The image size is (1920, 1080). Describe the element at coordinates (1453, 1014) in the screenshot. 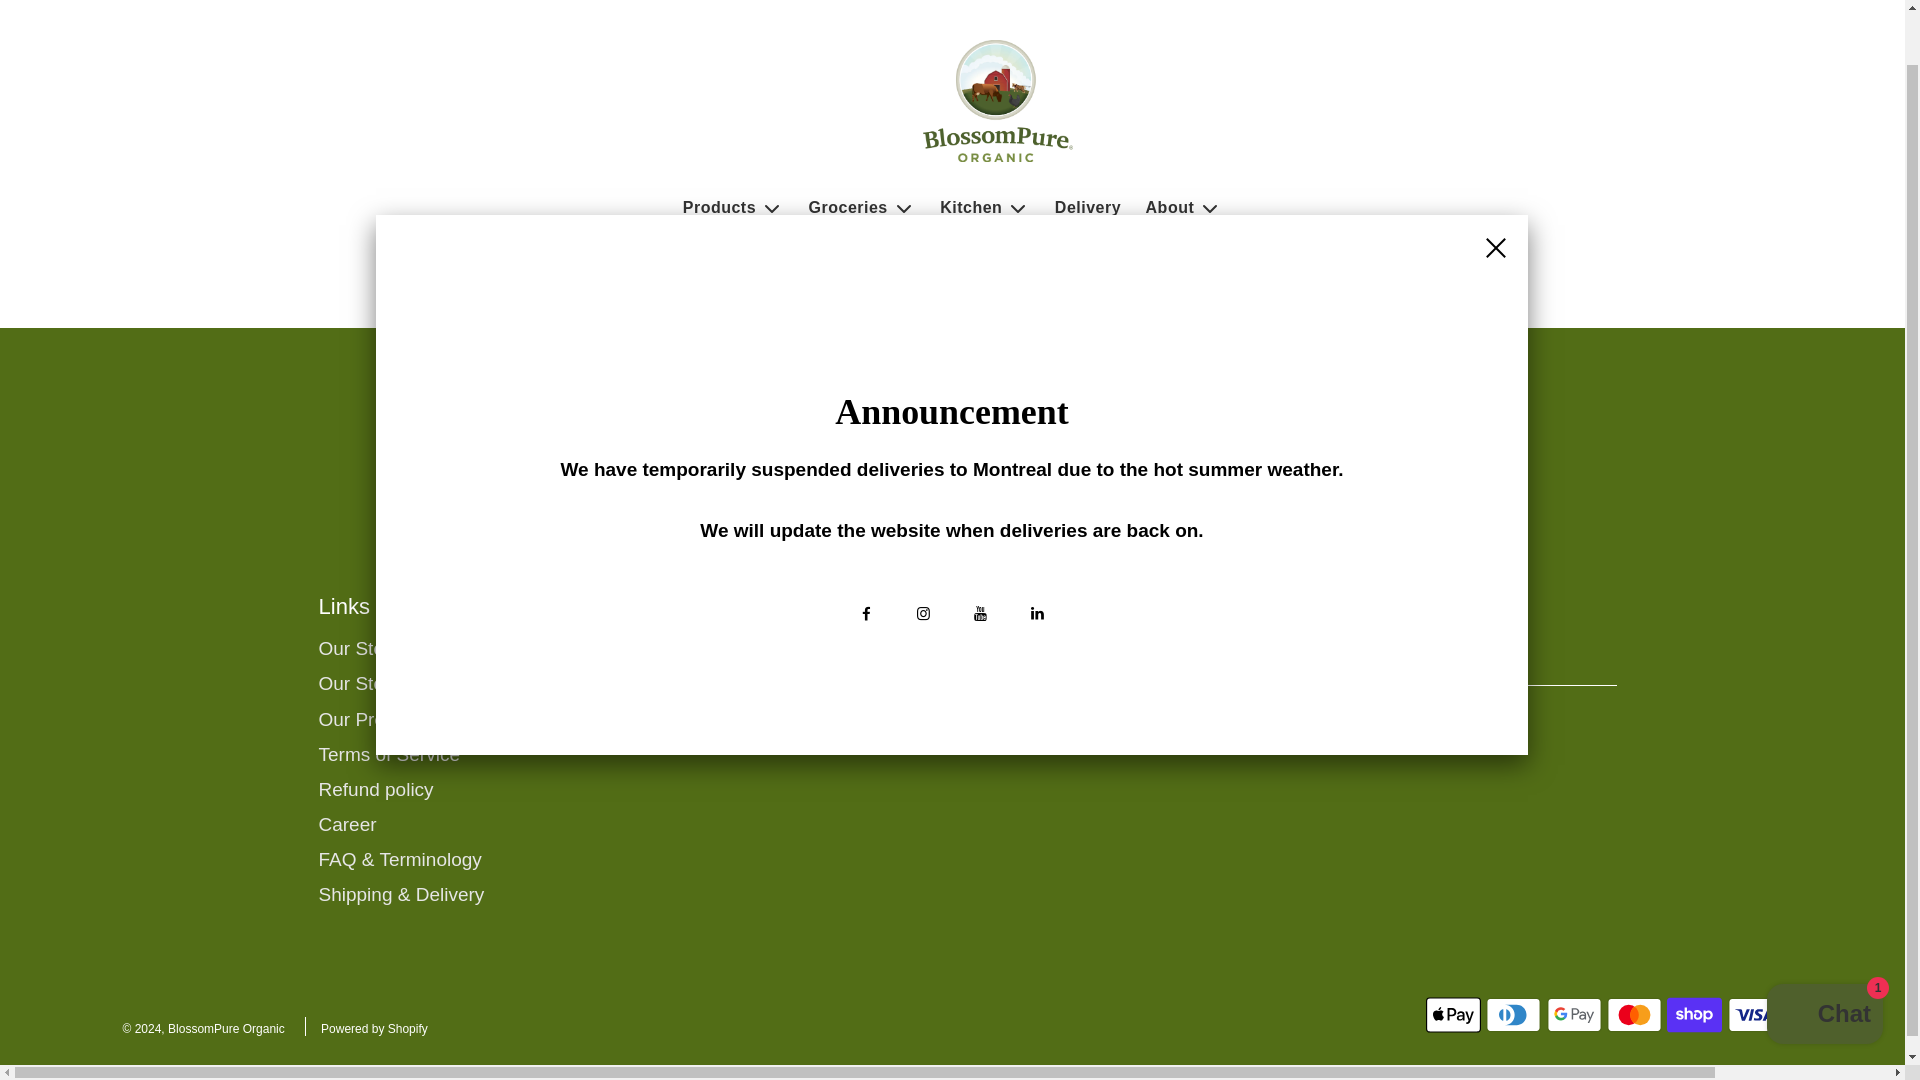

I see `Apple Pay` at that location.